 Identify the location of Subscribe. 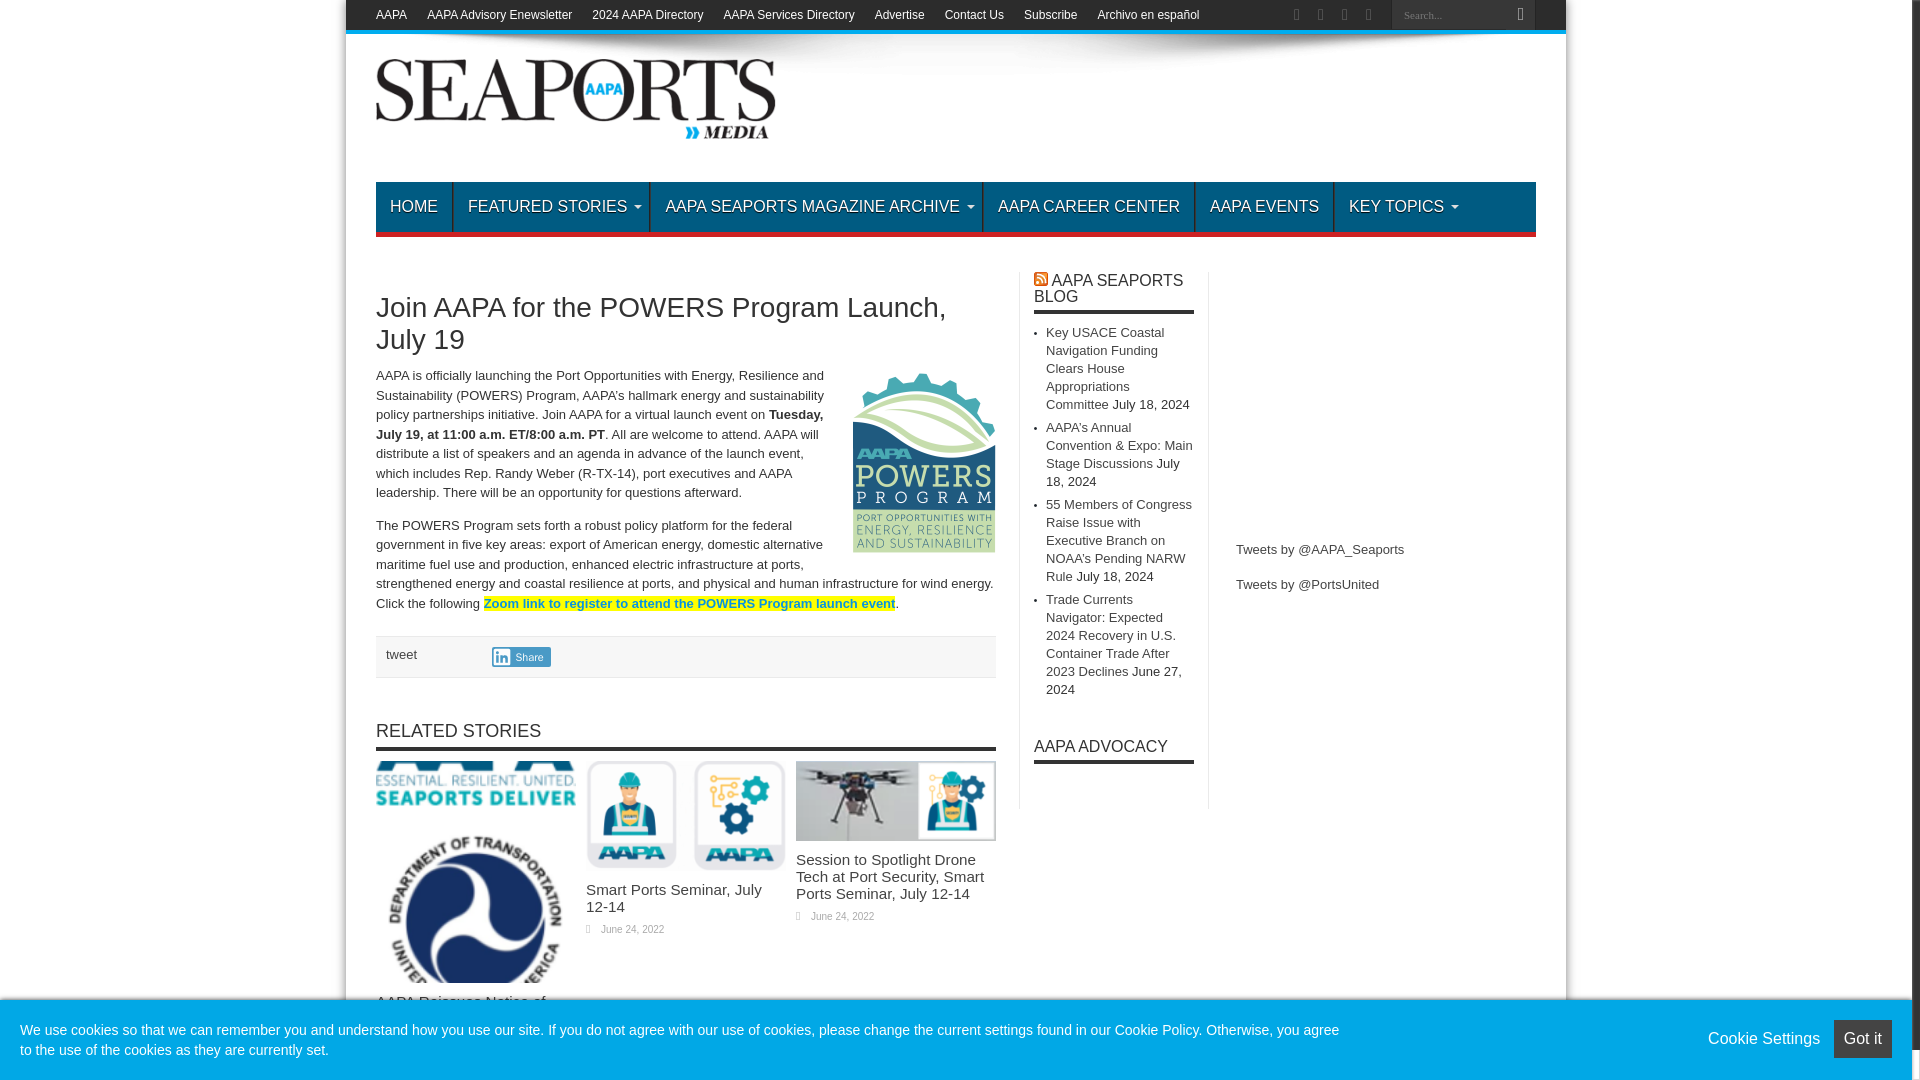
(1050, 15).